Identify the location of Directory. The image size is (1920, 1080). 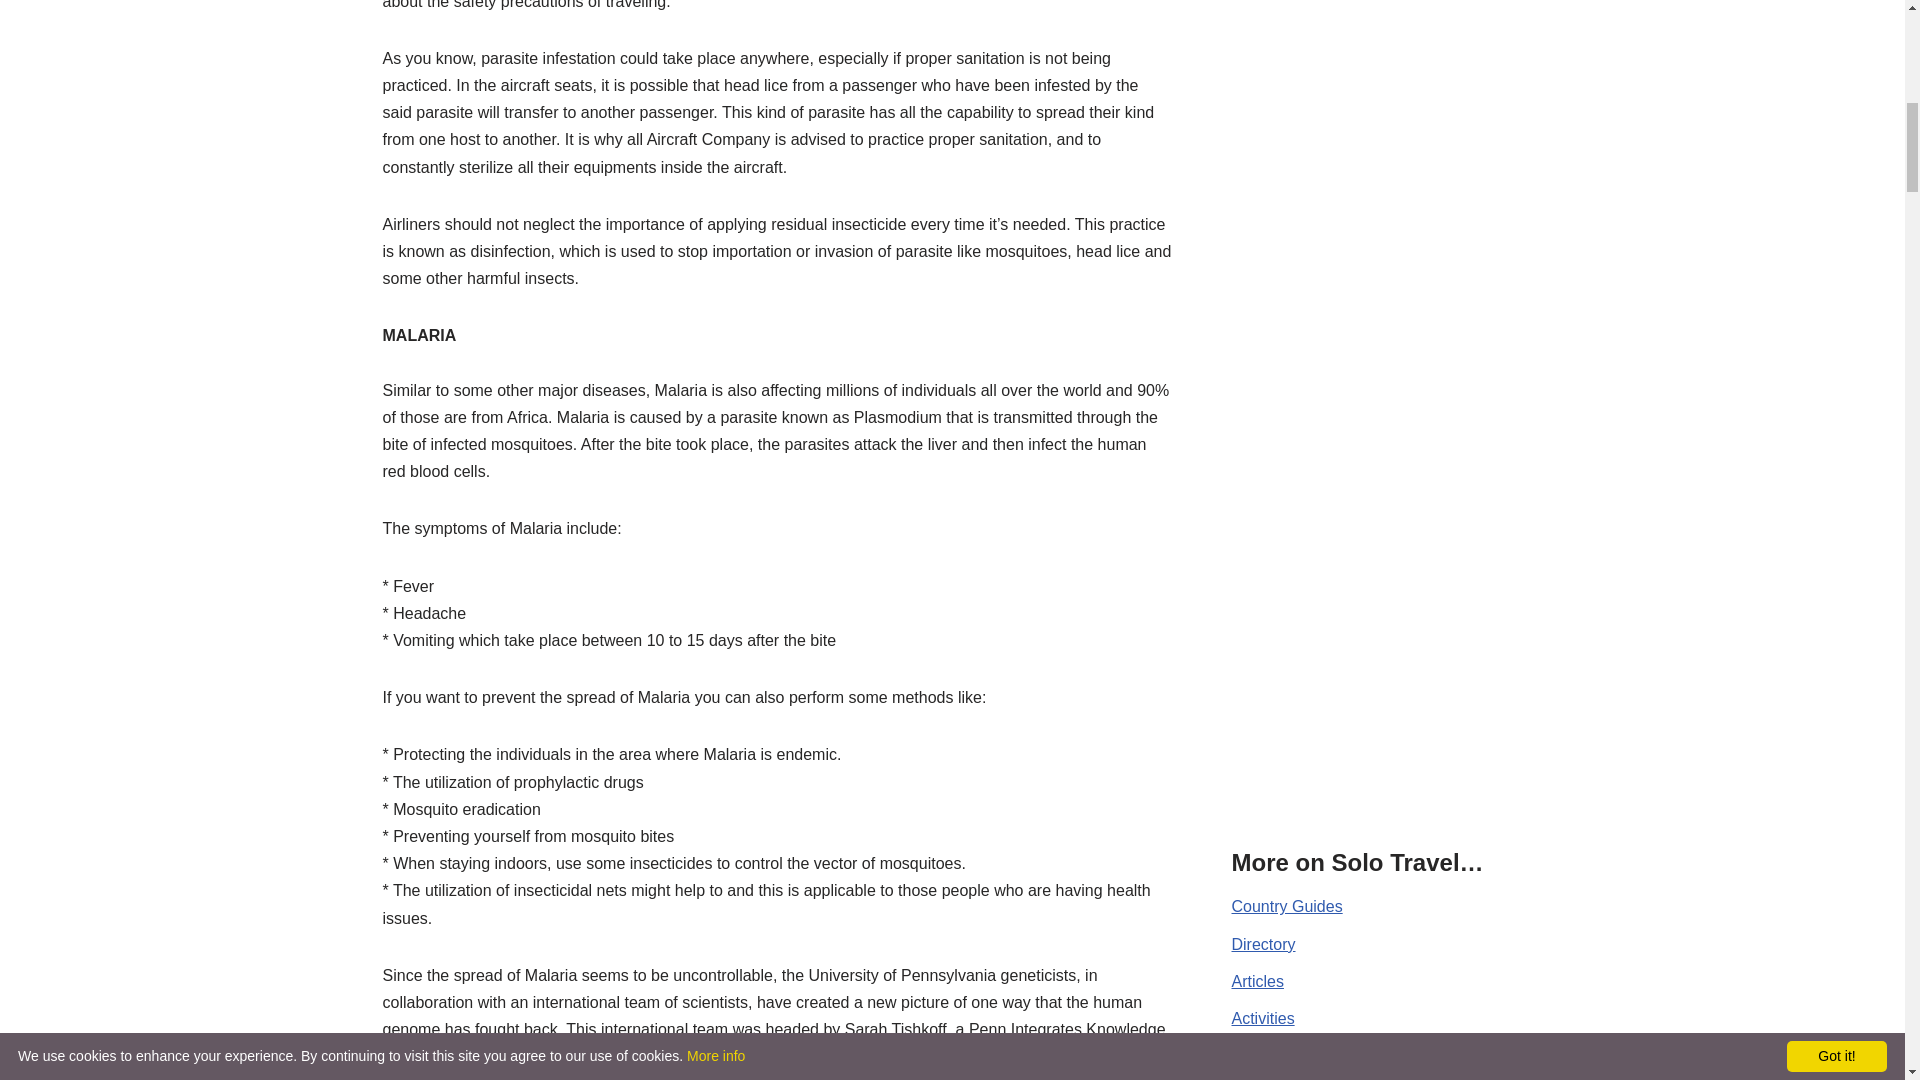
(1264, 944).